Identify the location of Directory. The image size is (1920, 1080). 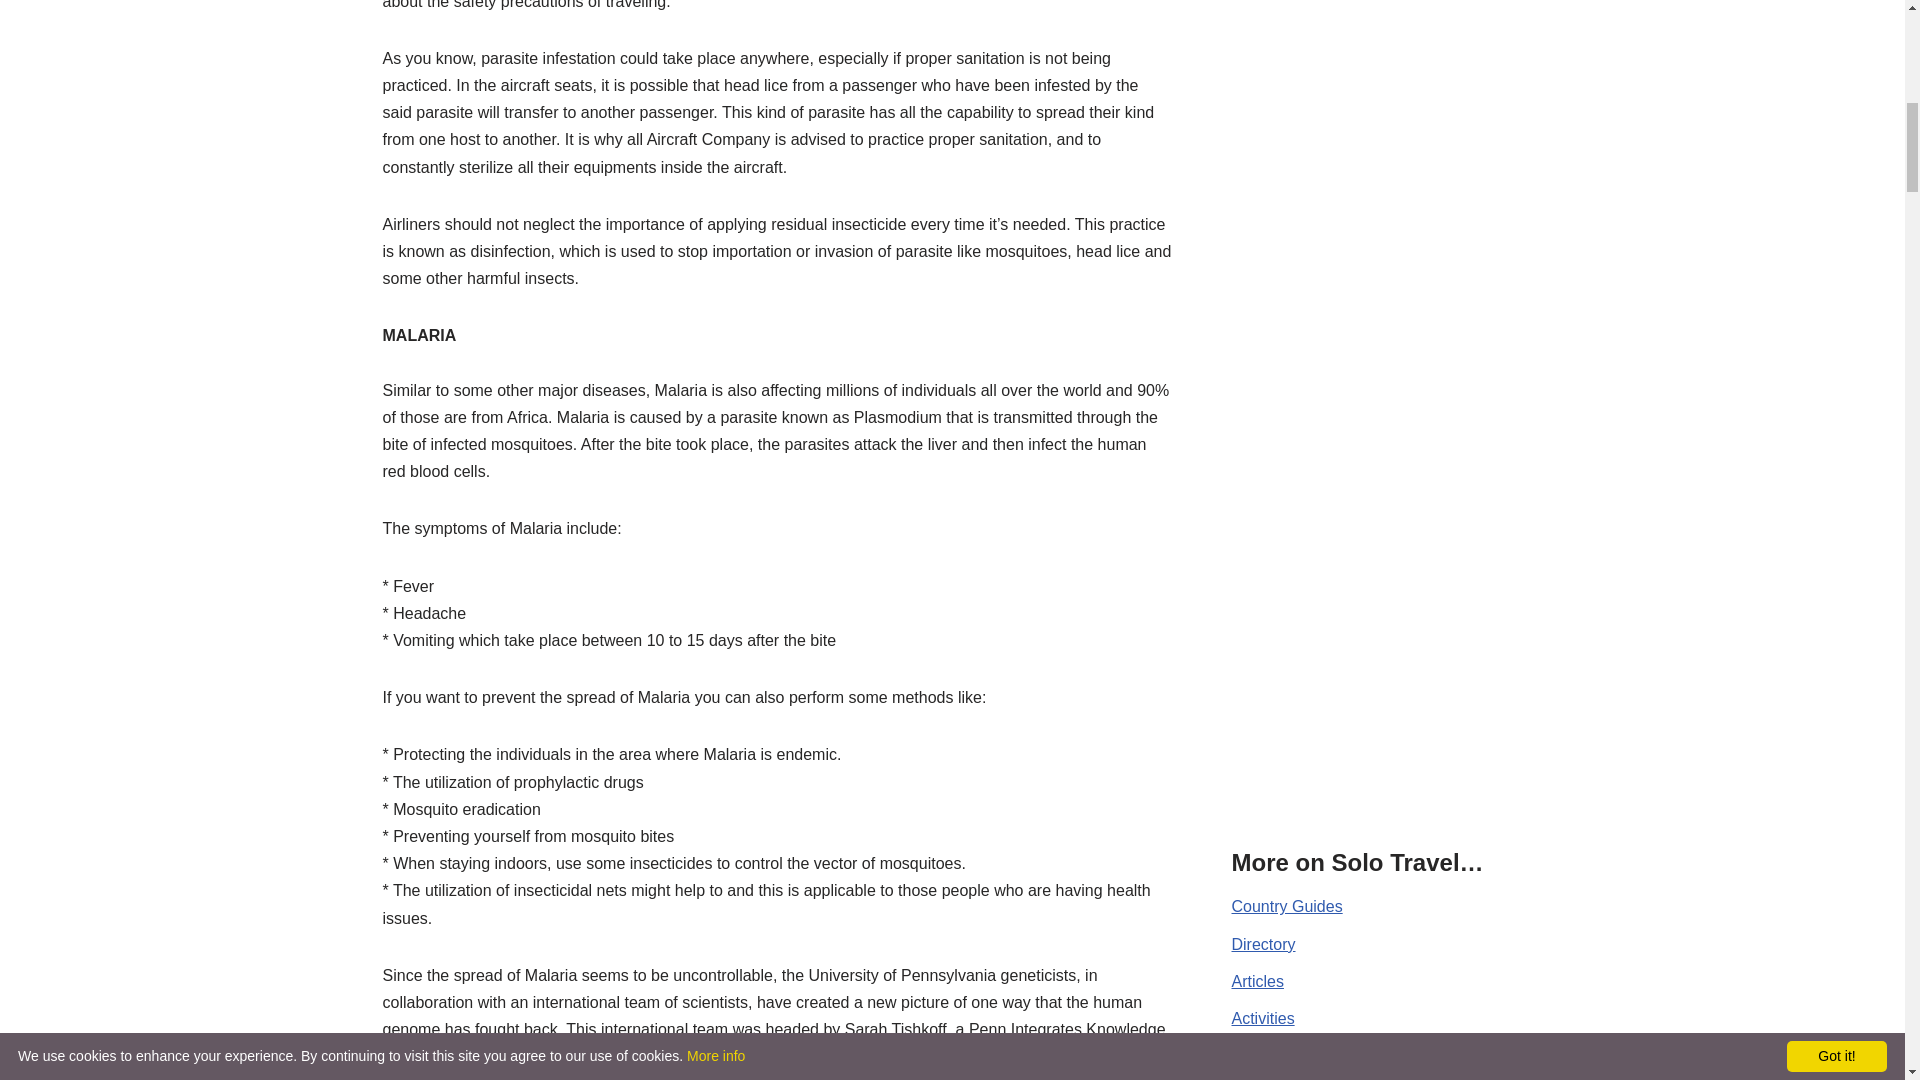
(1264, 944).